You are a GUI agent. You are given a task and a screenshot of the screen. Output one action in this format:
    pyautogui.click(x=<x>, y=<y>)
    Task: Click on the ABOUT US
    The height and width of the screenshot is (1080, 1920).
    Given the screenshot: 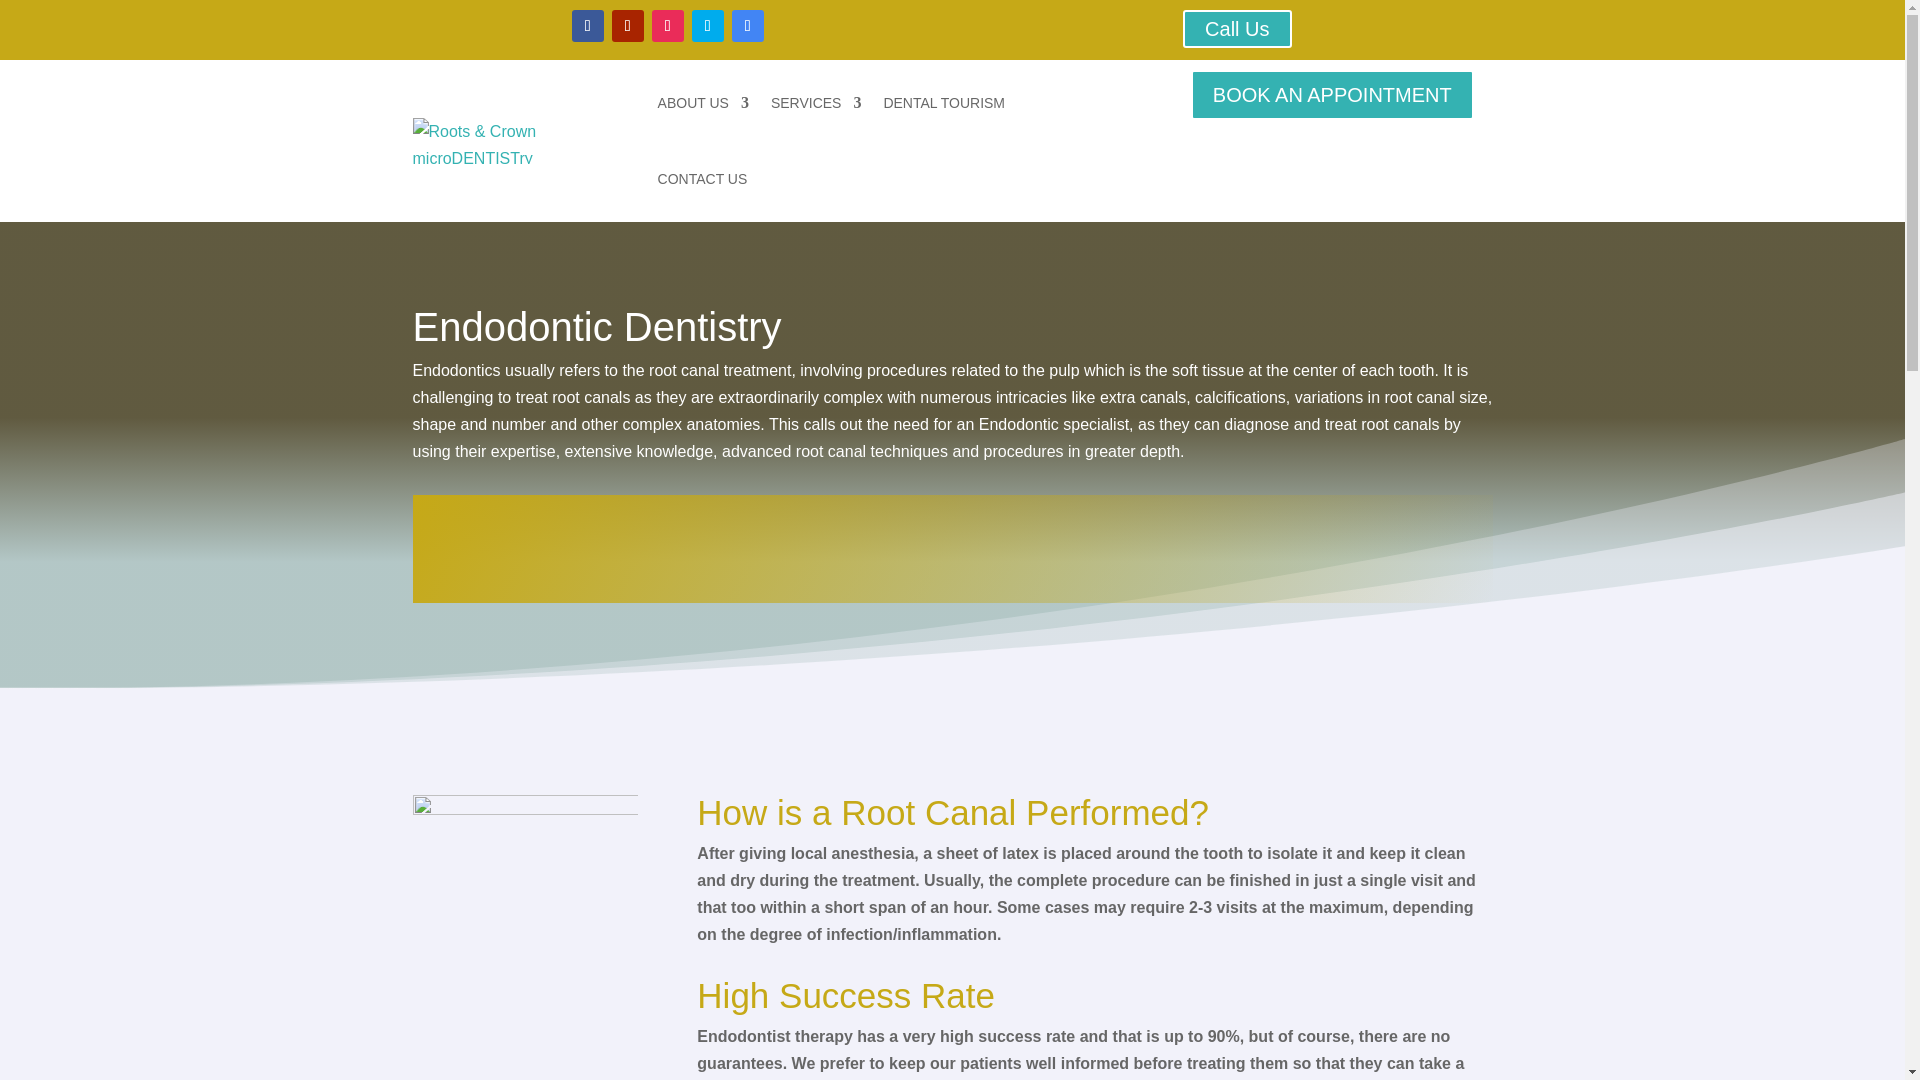 What is the action you would take?
    pyautogui.click(x=703, y=102)
    